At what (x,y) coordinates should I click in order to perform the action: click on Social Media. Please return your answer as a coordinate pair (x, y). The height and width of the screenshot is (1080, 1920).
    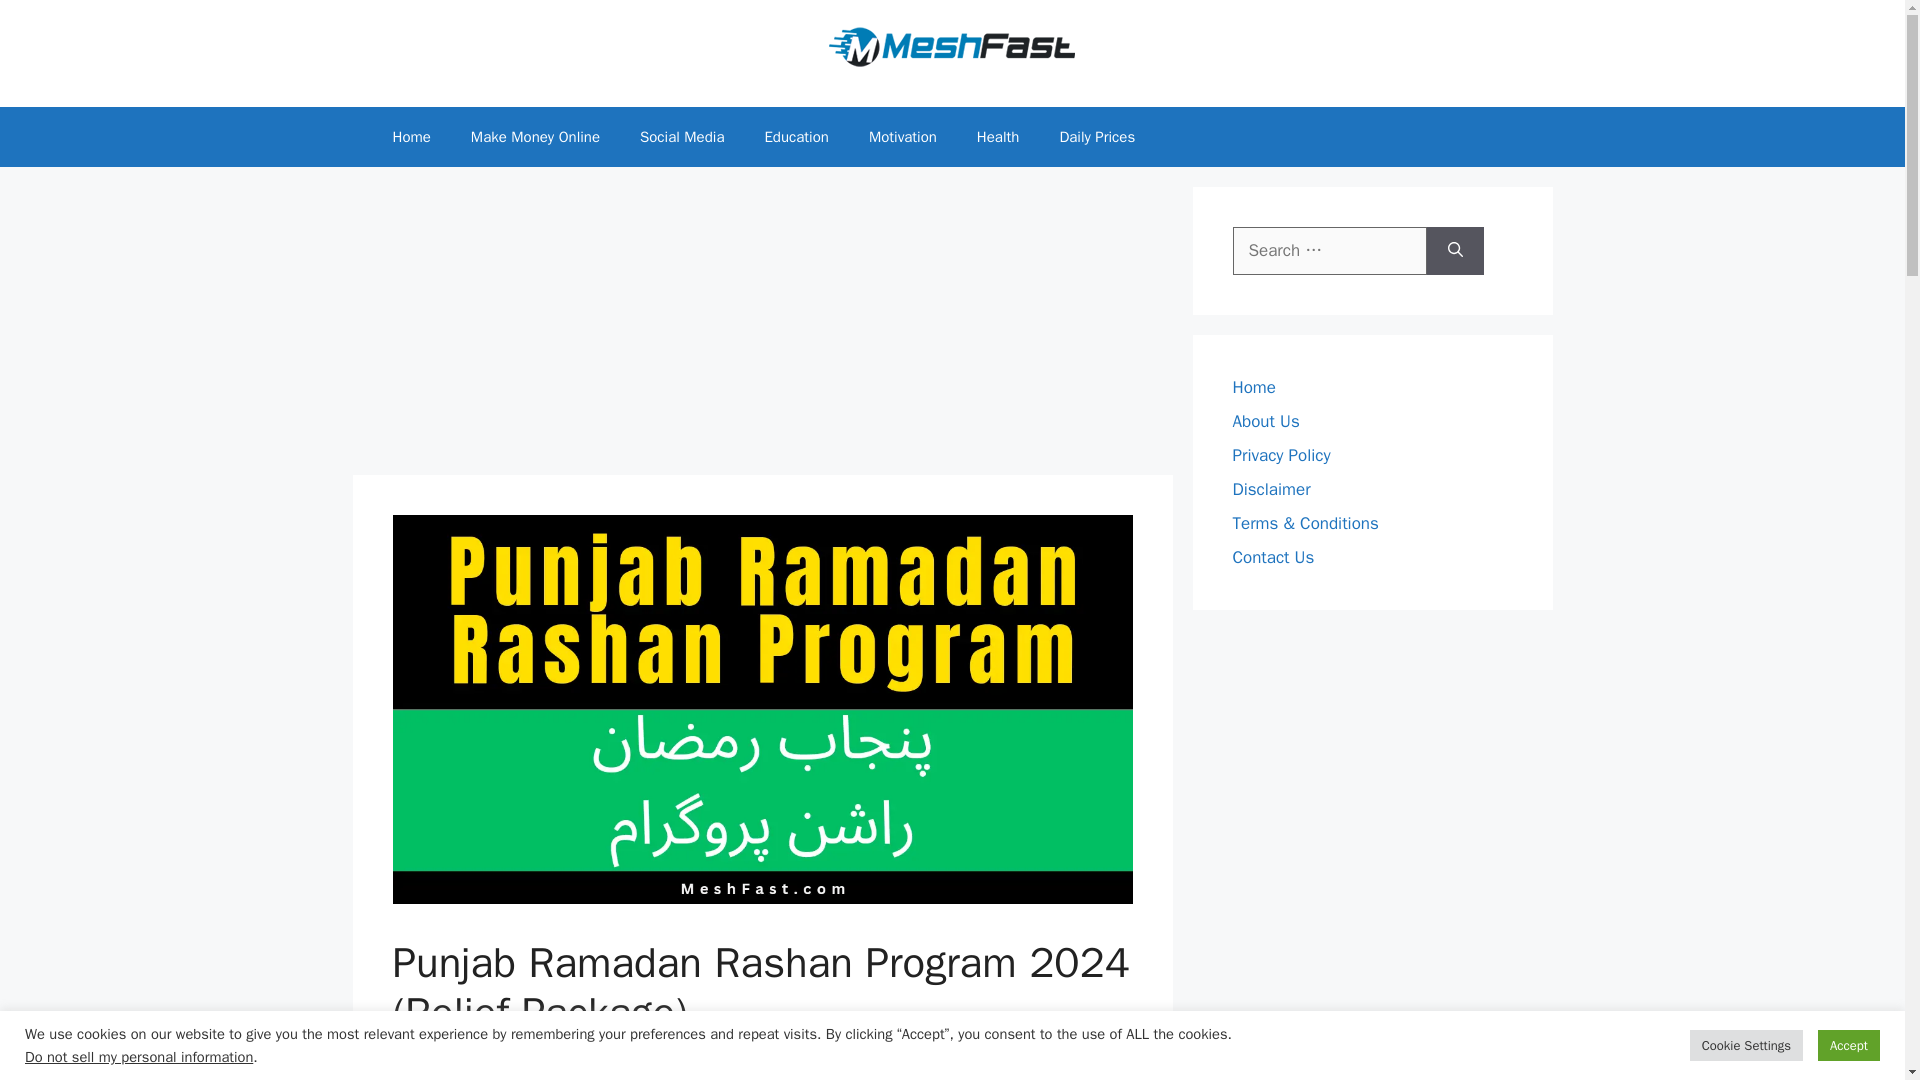
    Looking at the image, I should click on (682, 136).